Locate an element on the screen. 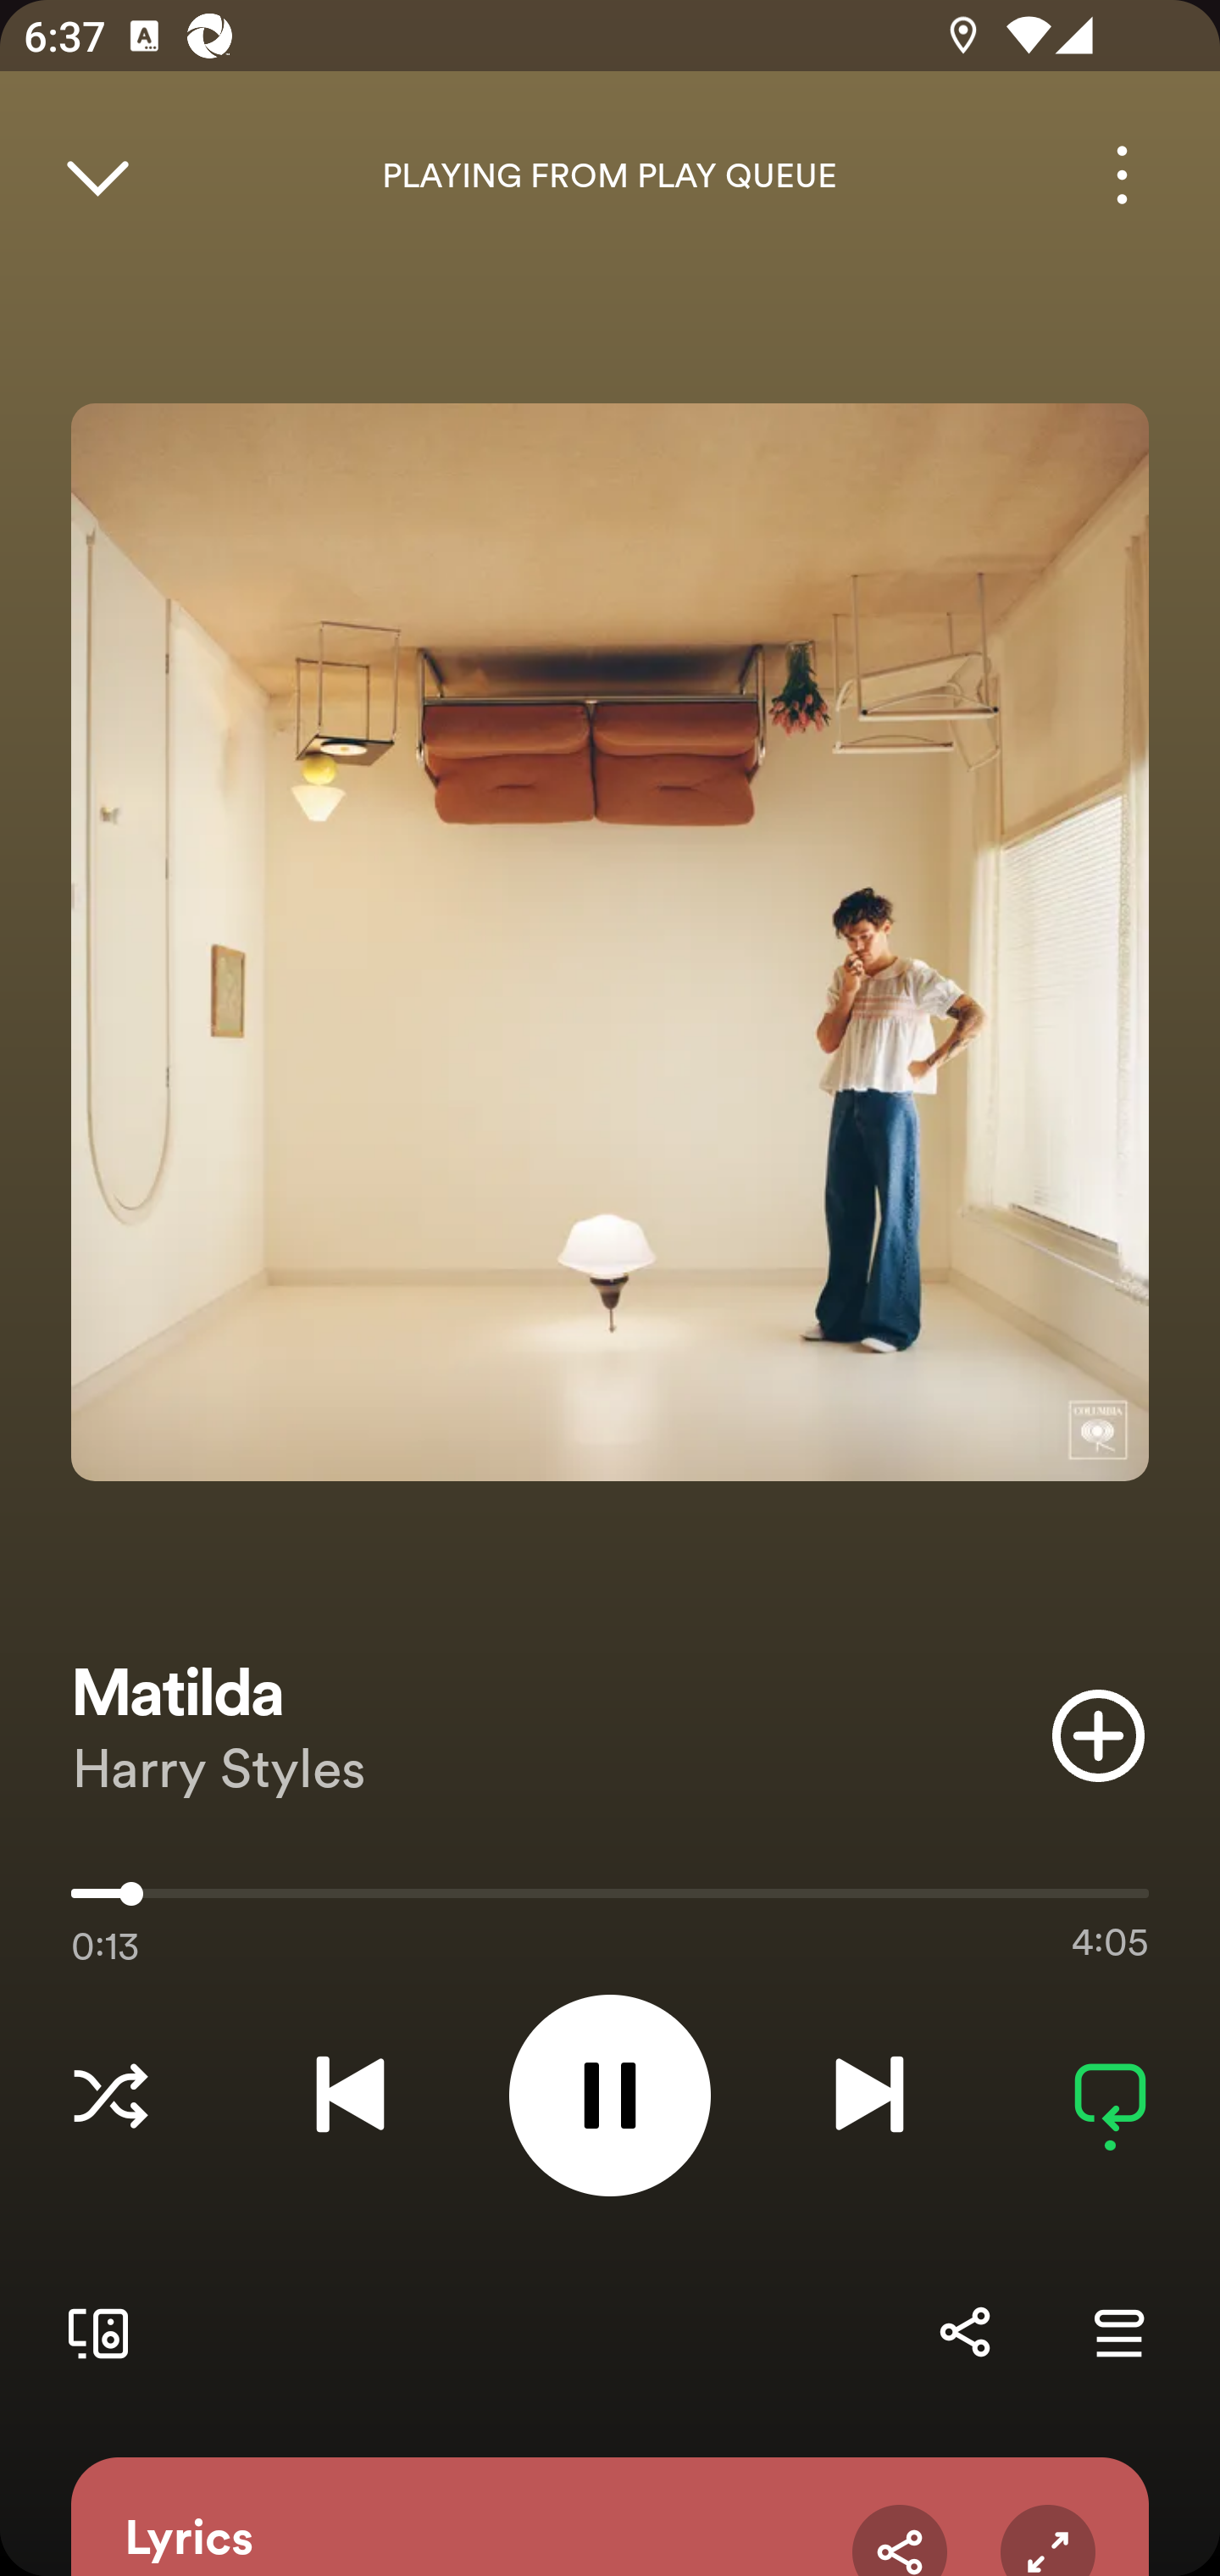 Image resolution: width=1220 pixels, height=2576 pixels. Share is located at coordinates (900, 2540).